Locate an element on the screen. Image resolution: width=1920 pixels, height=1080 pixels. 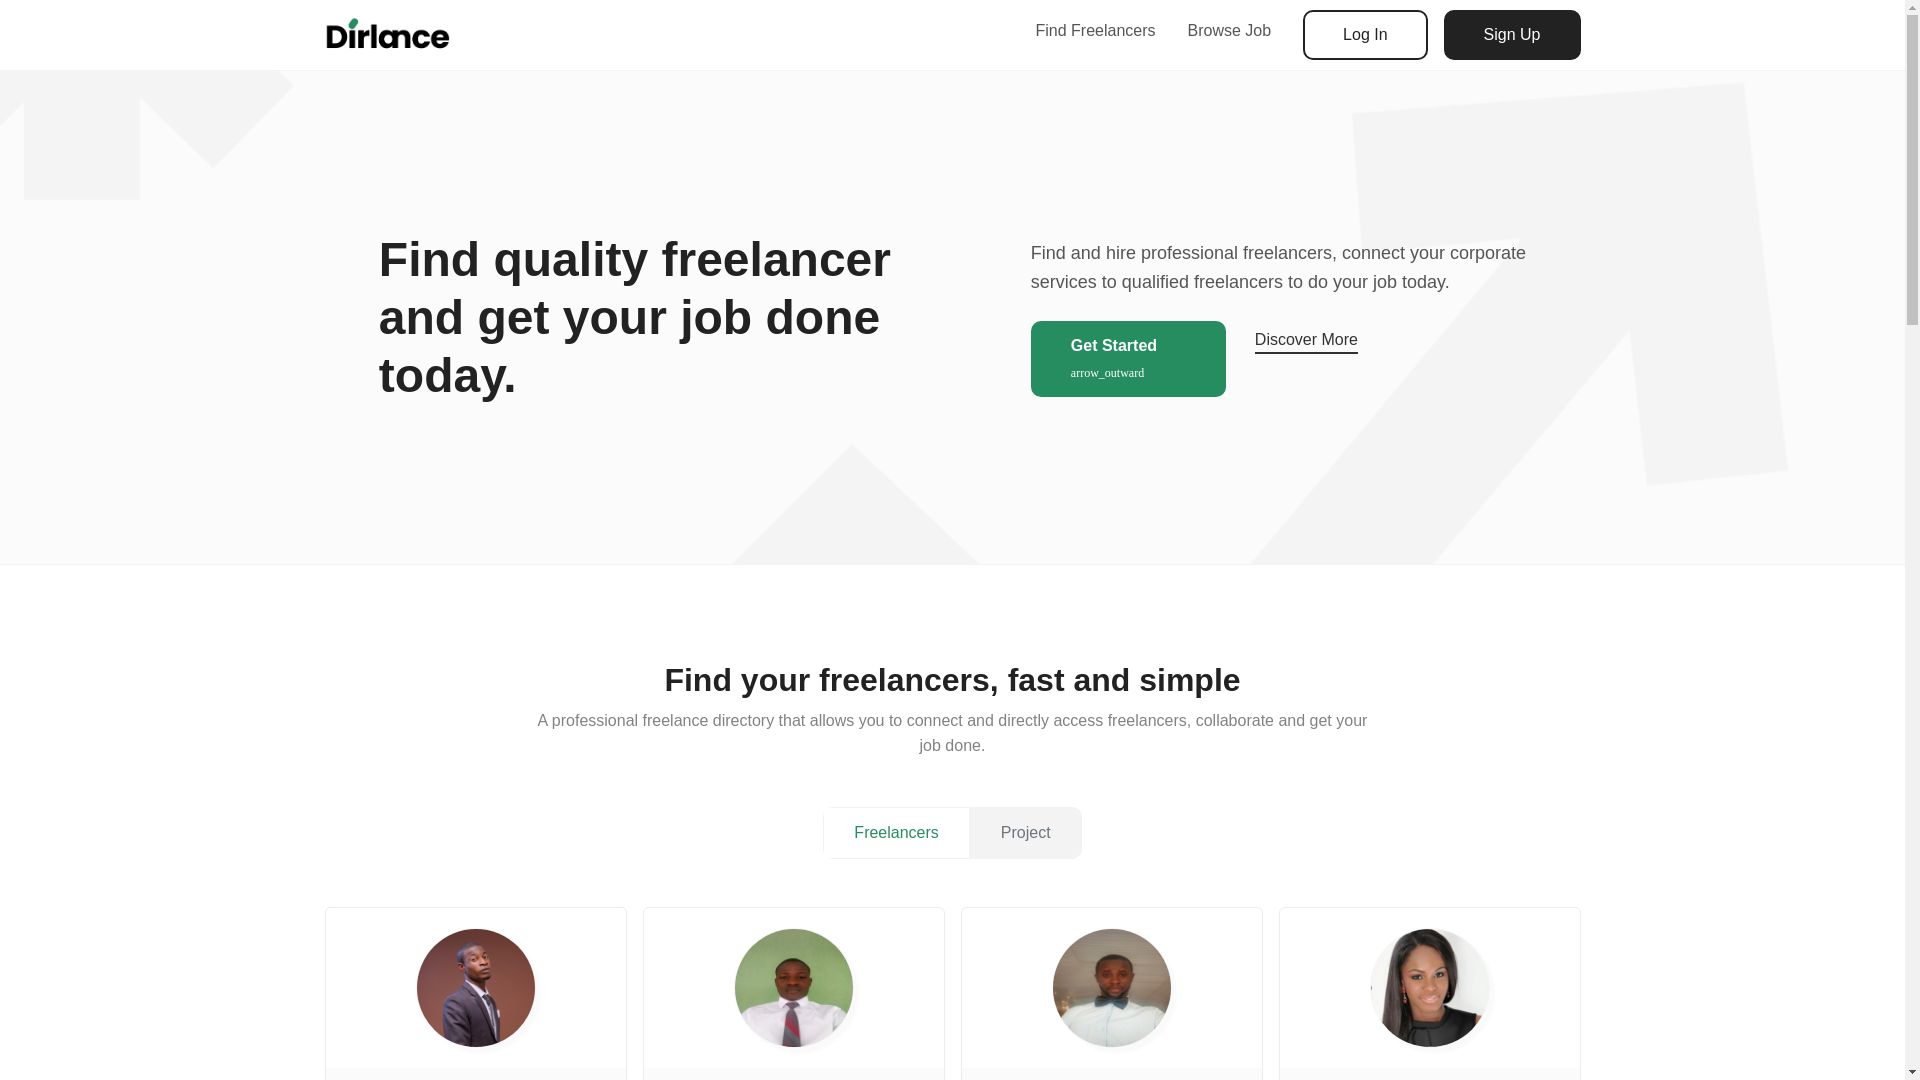
Freelancers is located at coordinates (895, 832).